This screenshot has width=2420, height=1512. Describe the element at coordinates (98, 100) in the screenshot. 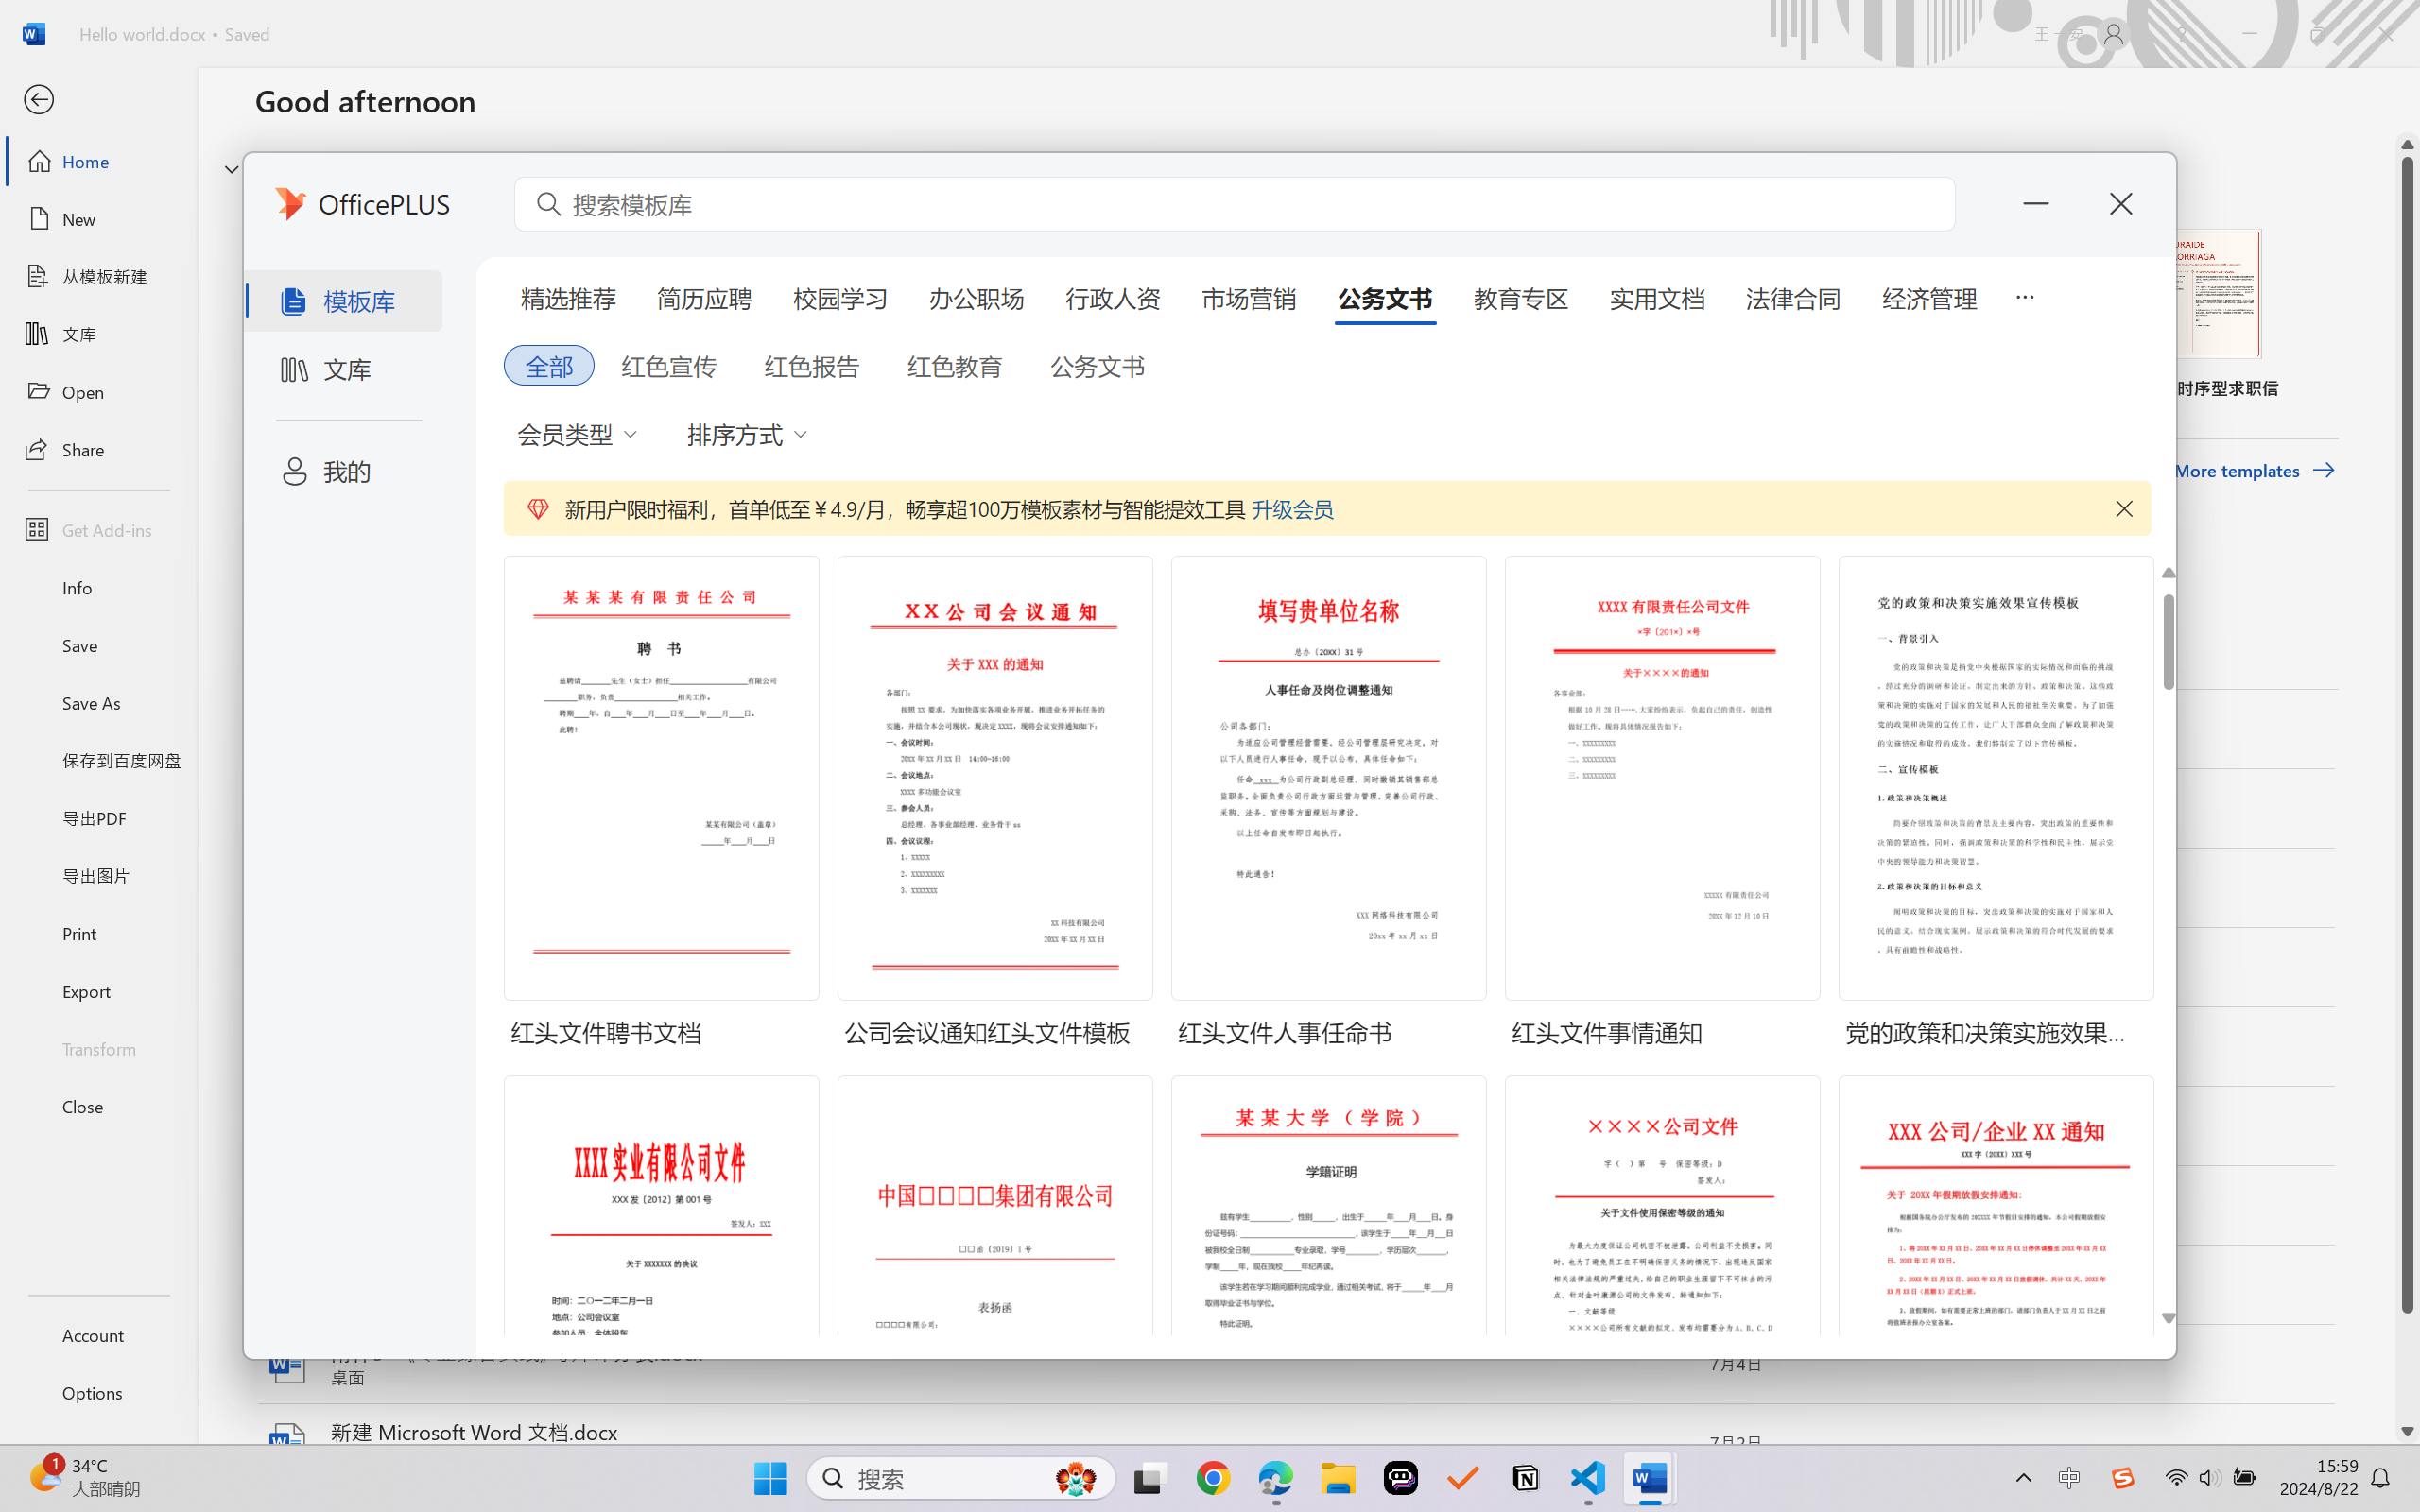

I see `Back` at that location.